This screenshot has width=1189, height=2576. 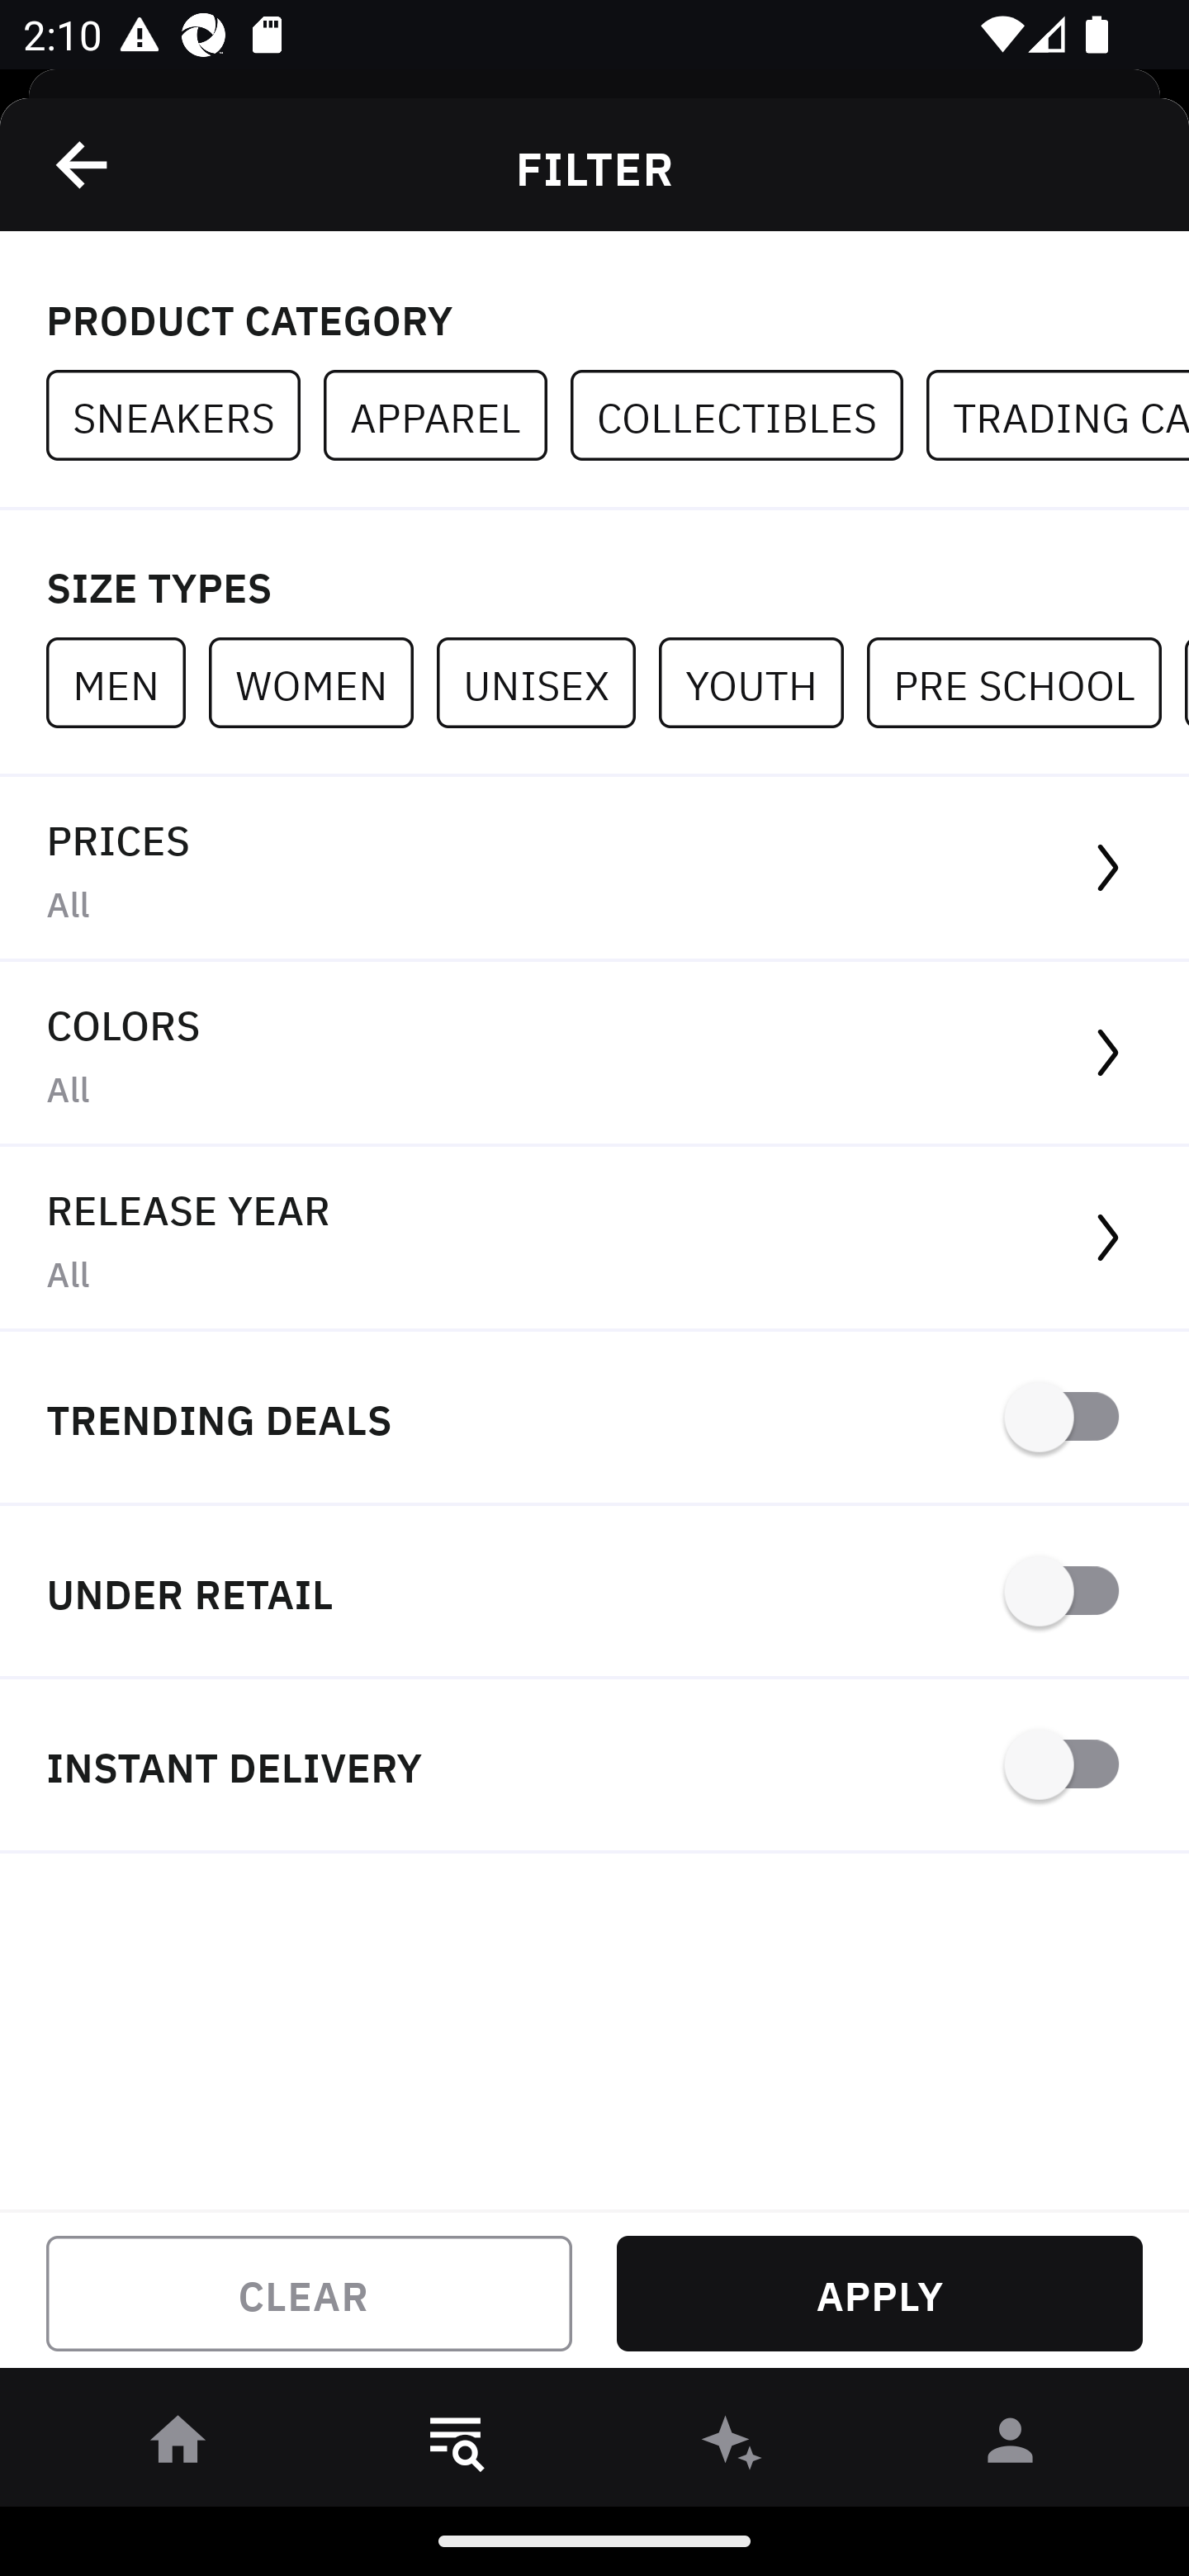 What do you see at coordinates (594, 1238) in the screenshot?
I see `RELEASE YEAR All` at bounding box center [594, 1238].